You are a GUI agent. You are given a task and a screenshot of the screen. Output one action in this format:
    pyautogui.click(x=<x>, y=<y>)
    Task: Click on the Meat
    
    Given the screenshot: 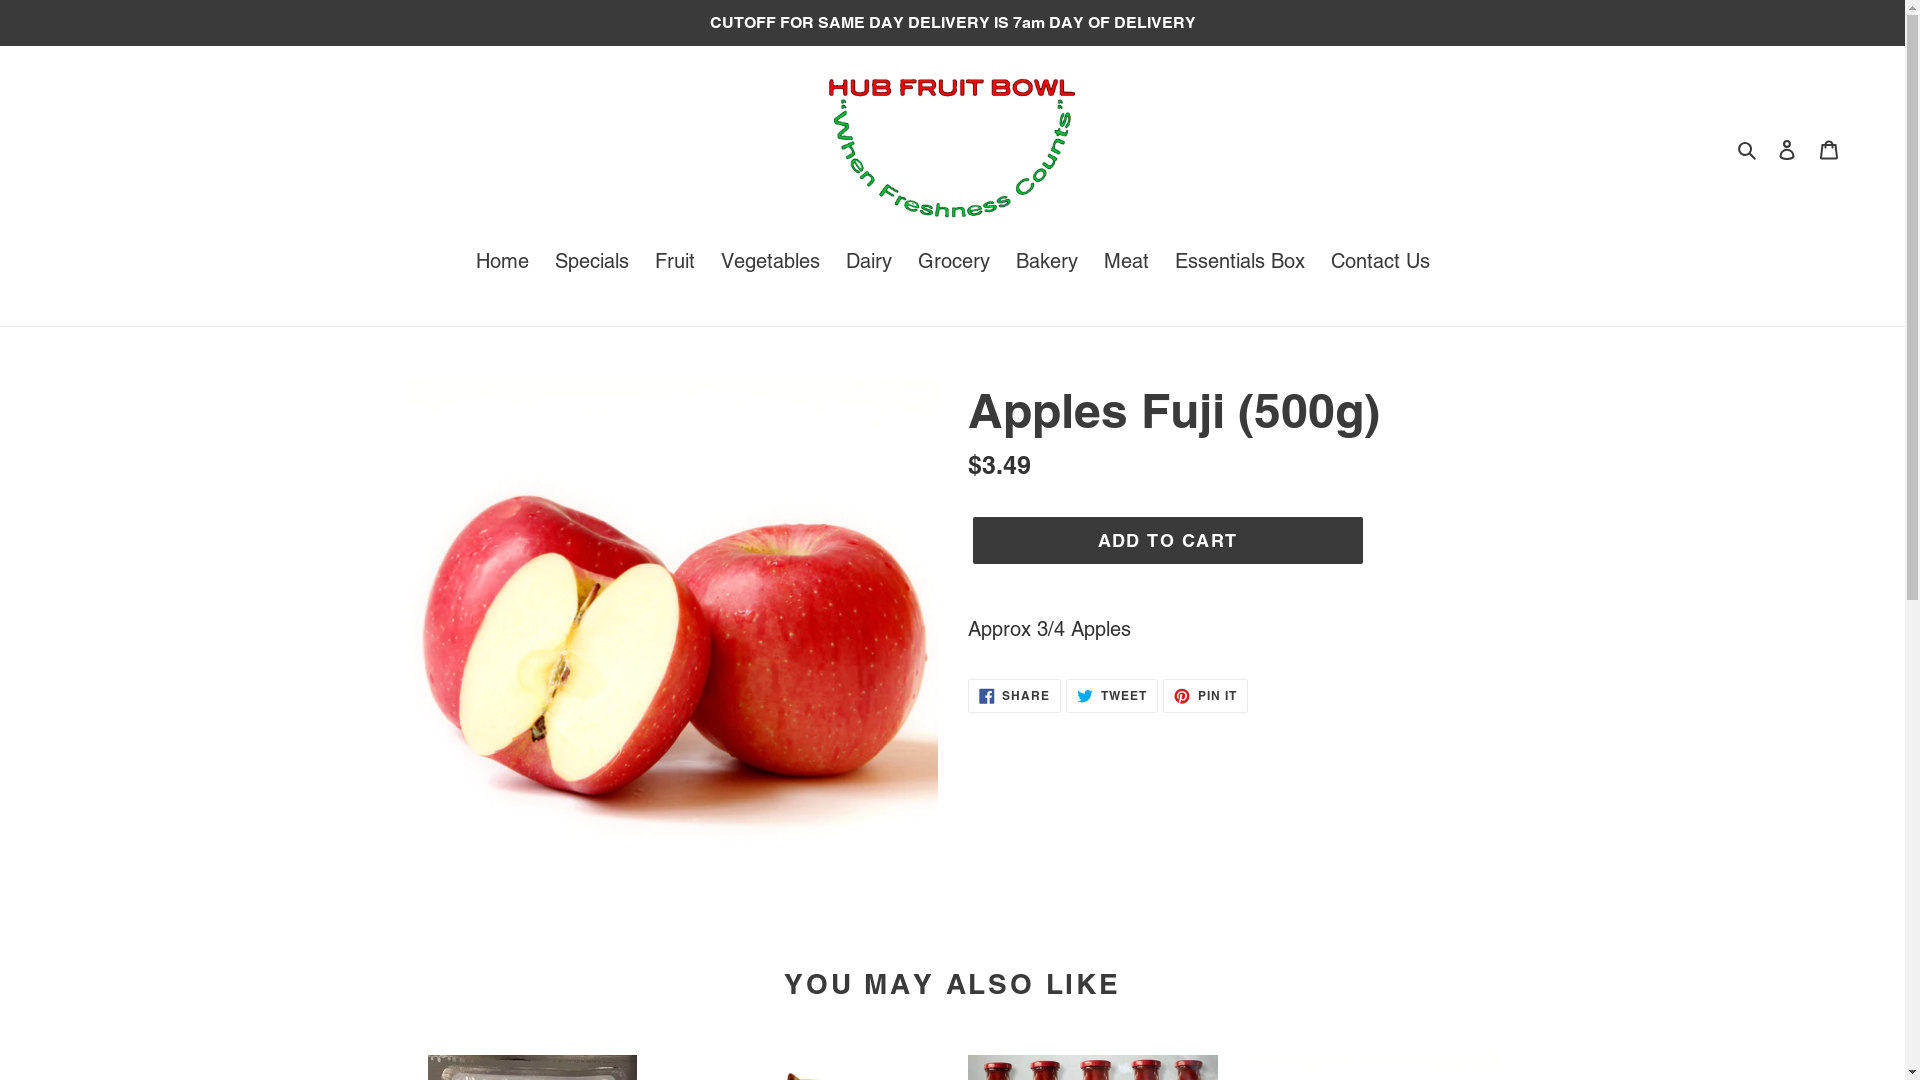 What is the action you would take?
    pyautogui.click(x=1126, y=262)
    